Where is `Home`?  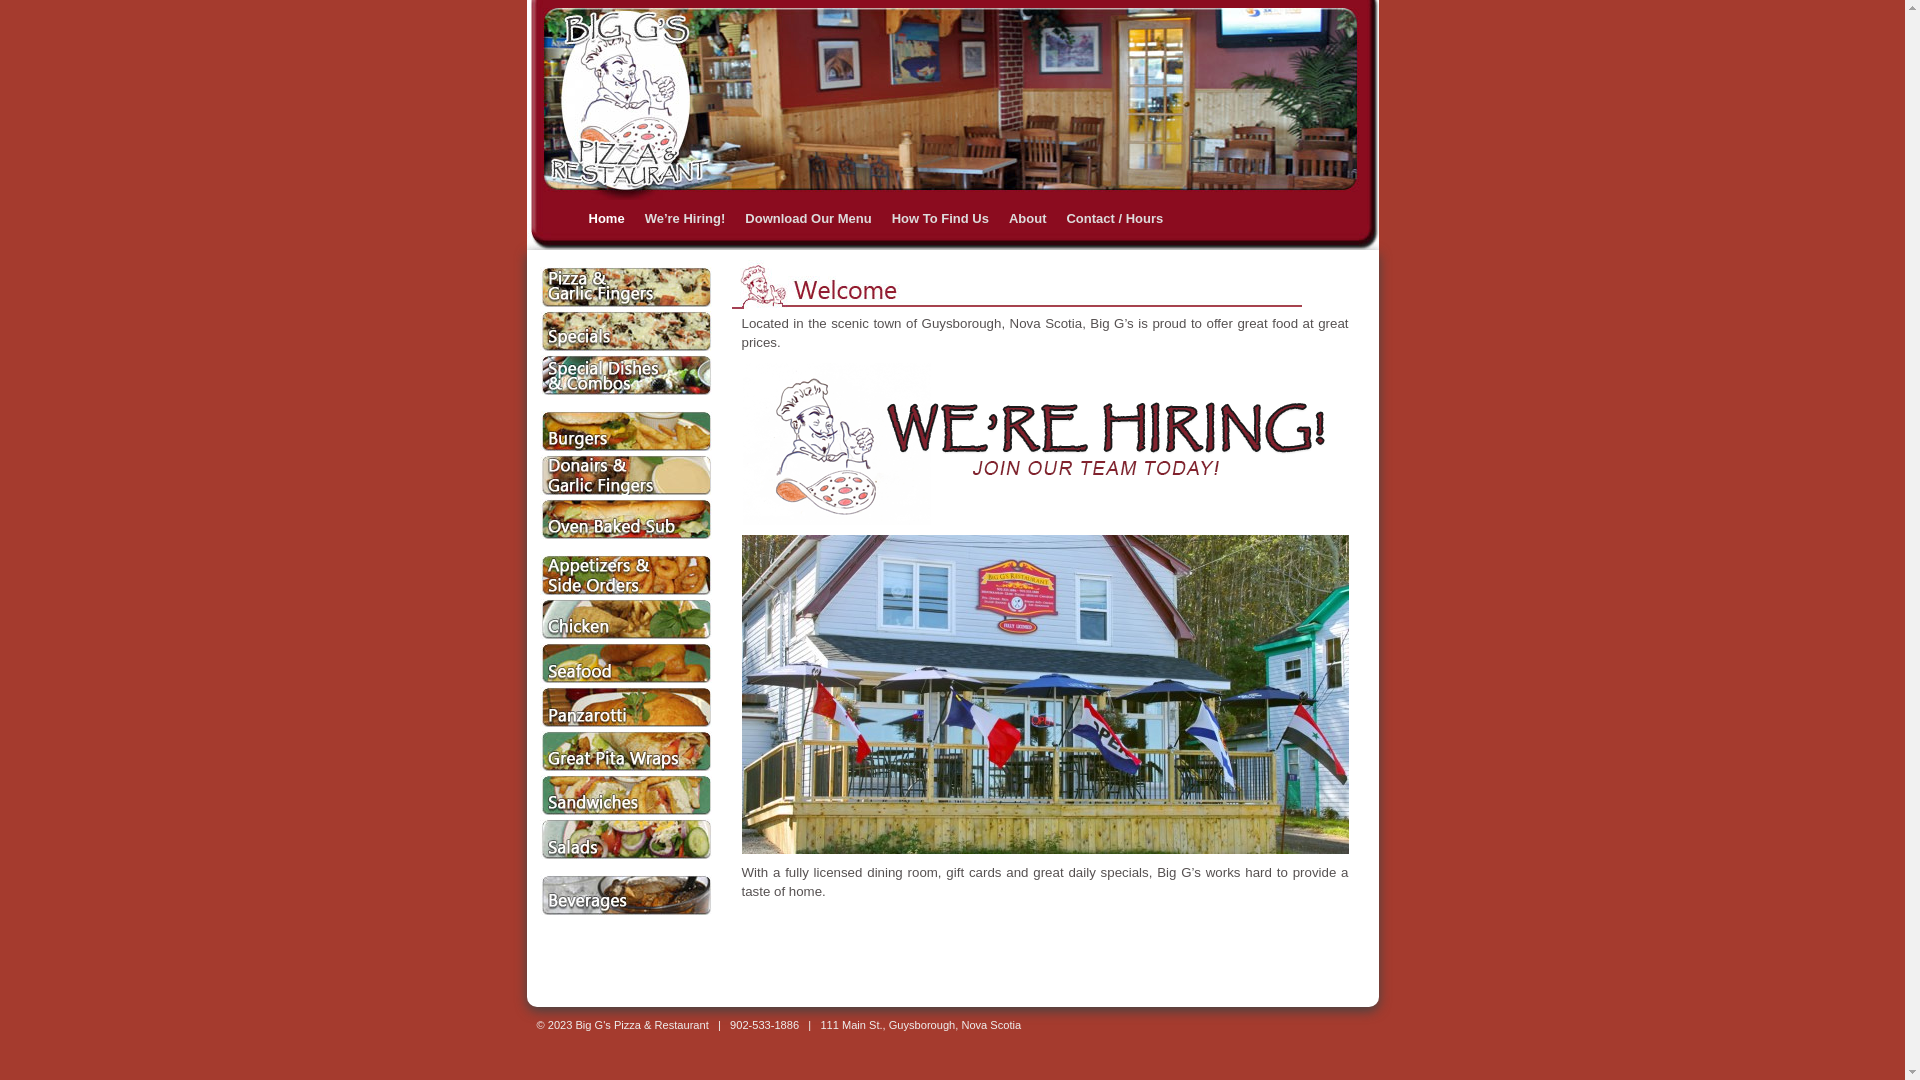 Home is located at coordinates (606, 219).